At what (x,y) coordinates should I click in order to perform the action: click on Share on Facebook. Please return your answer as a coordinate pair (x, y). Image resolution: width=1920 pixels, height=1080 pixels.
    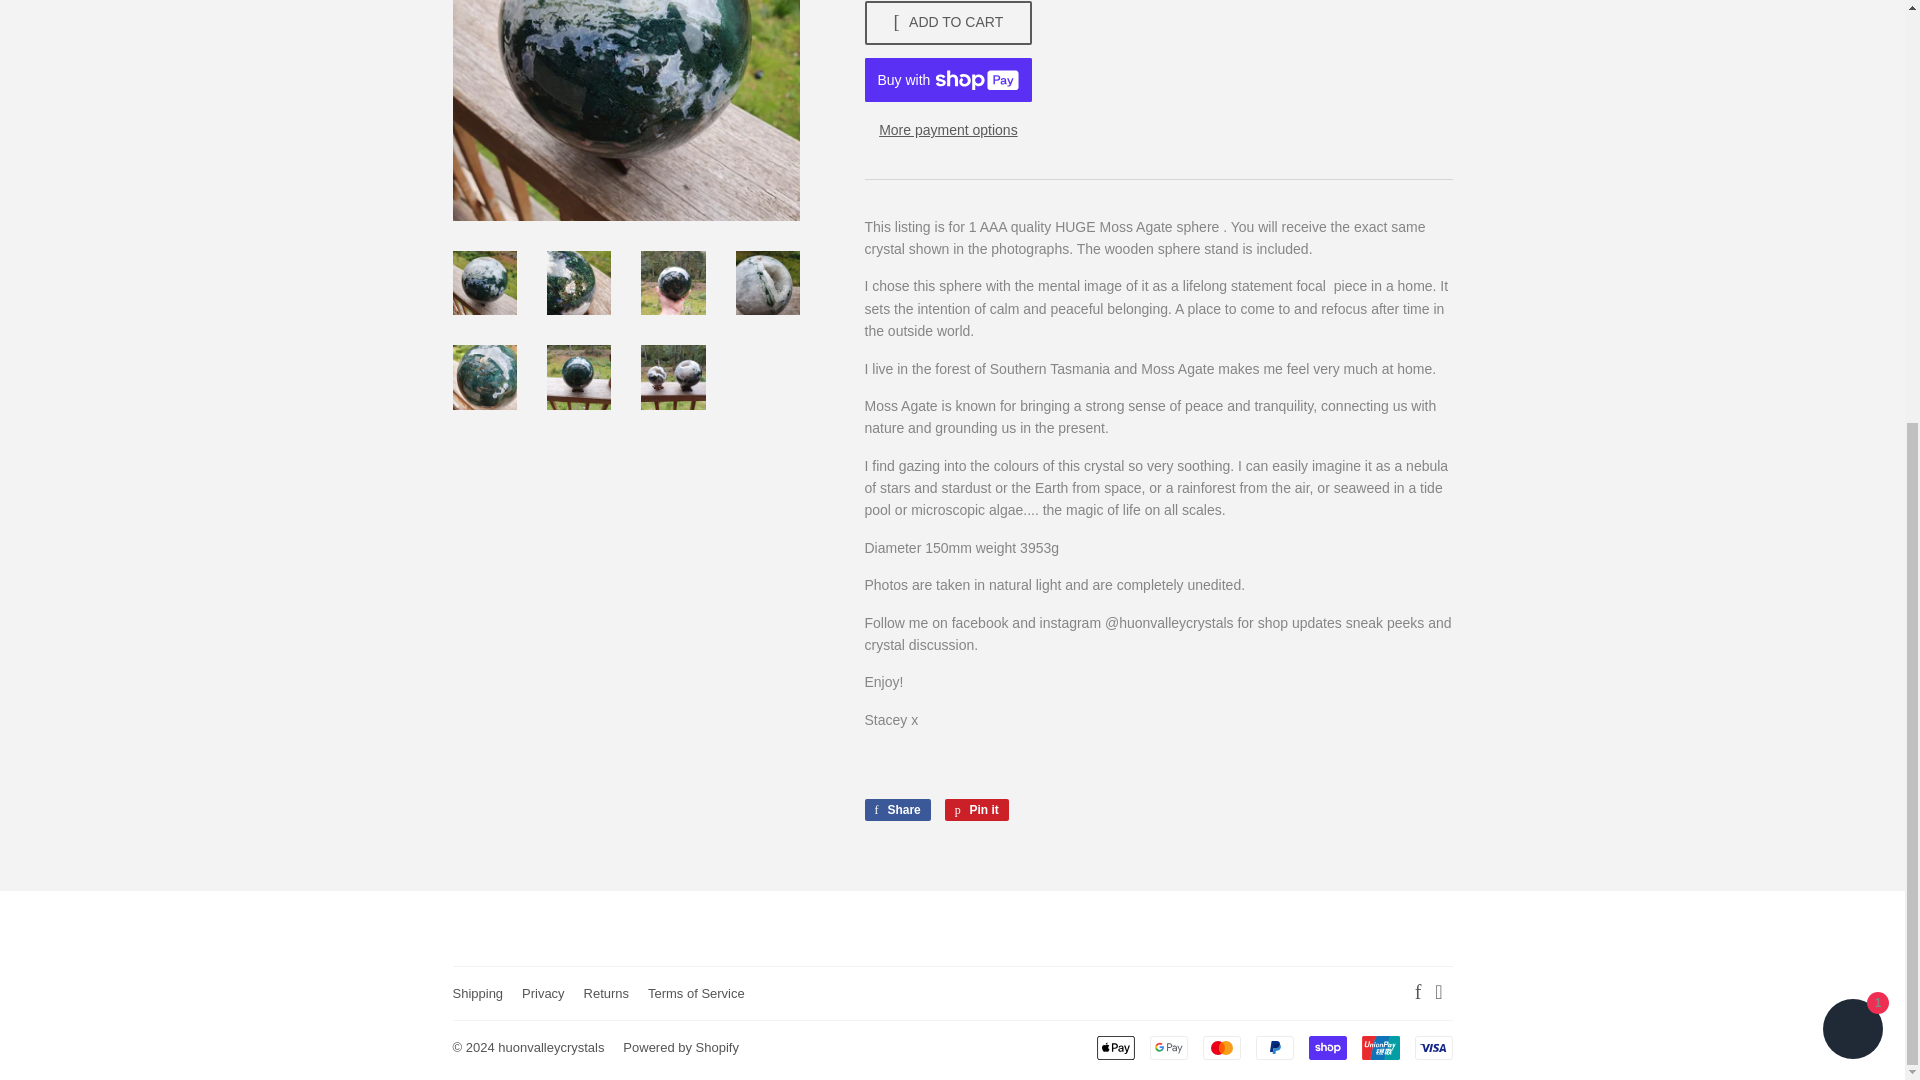
    Looking at the image, I should click on (550, 1048).